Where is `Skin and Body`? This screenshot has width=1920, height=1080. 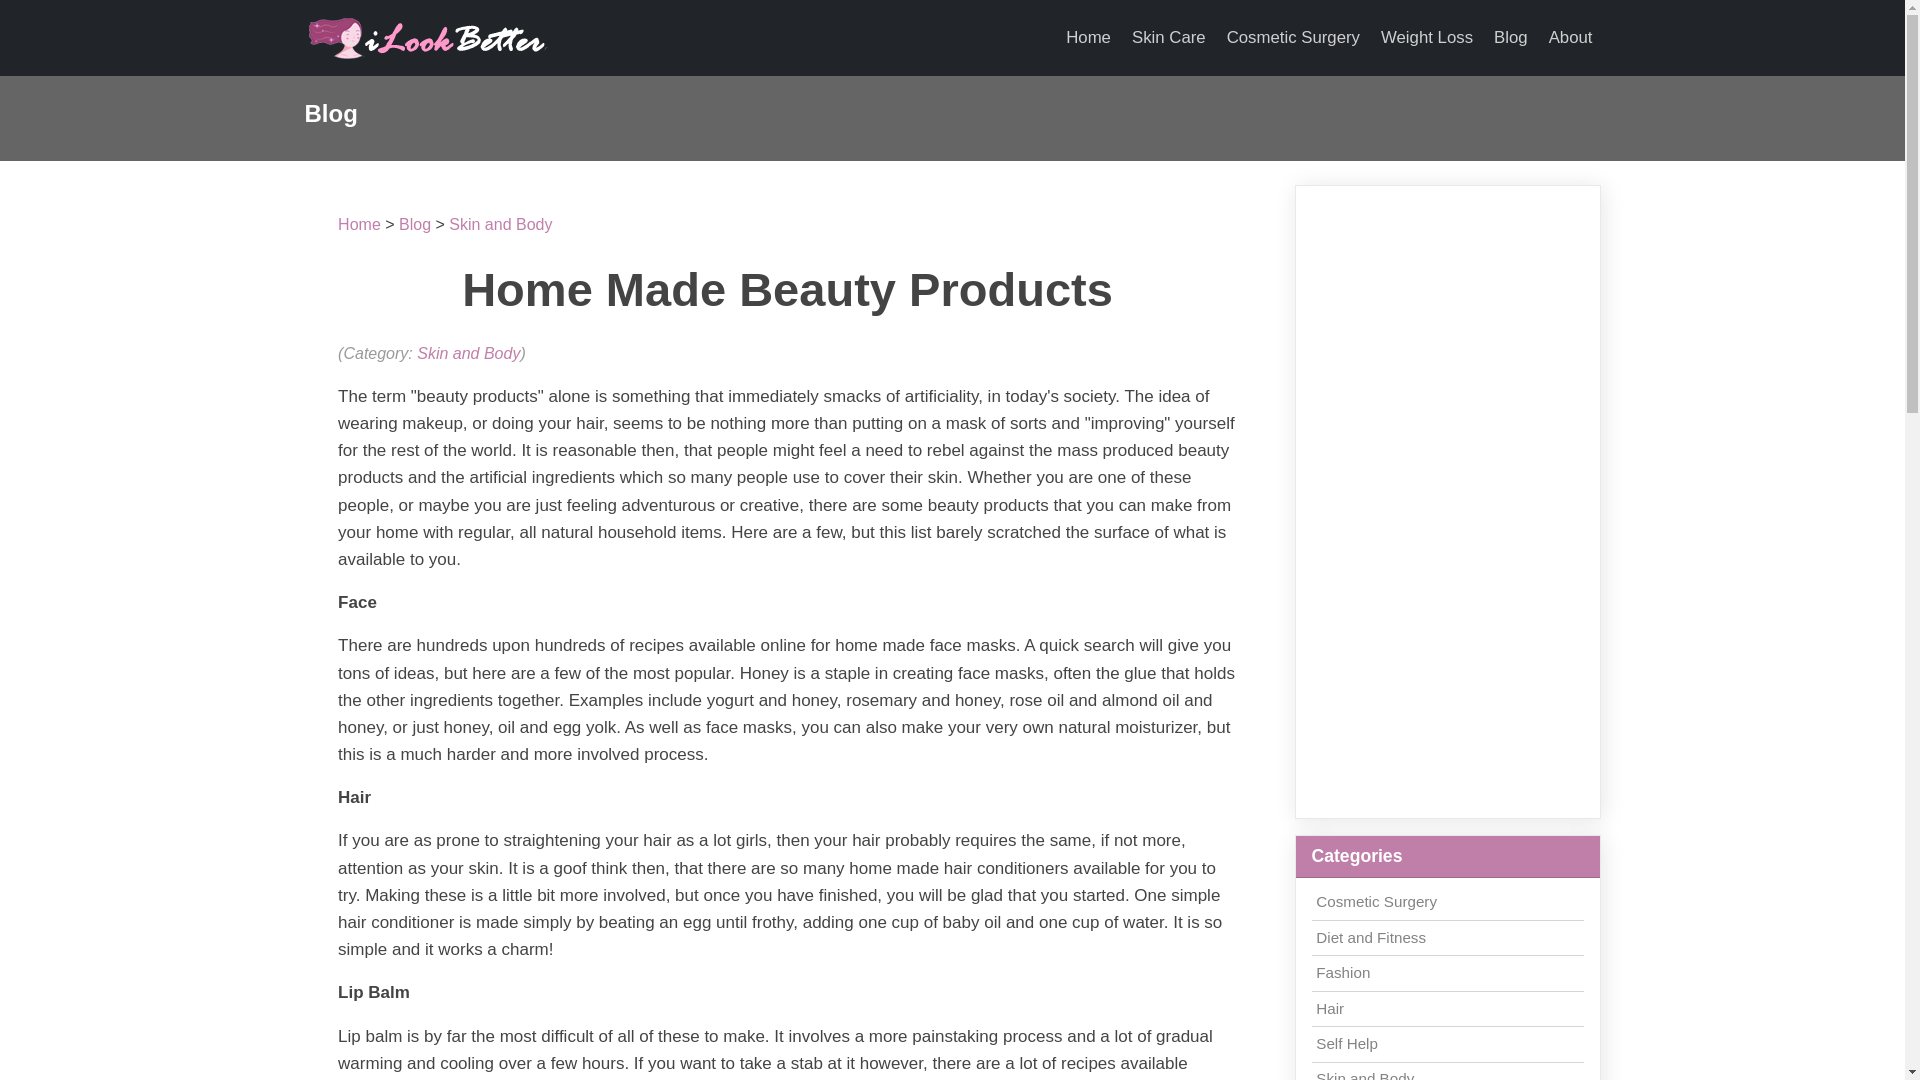 Skin and Body is located at coordinates (1364, 1075).